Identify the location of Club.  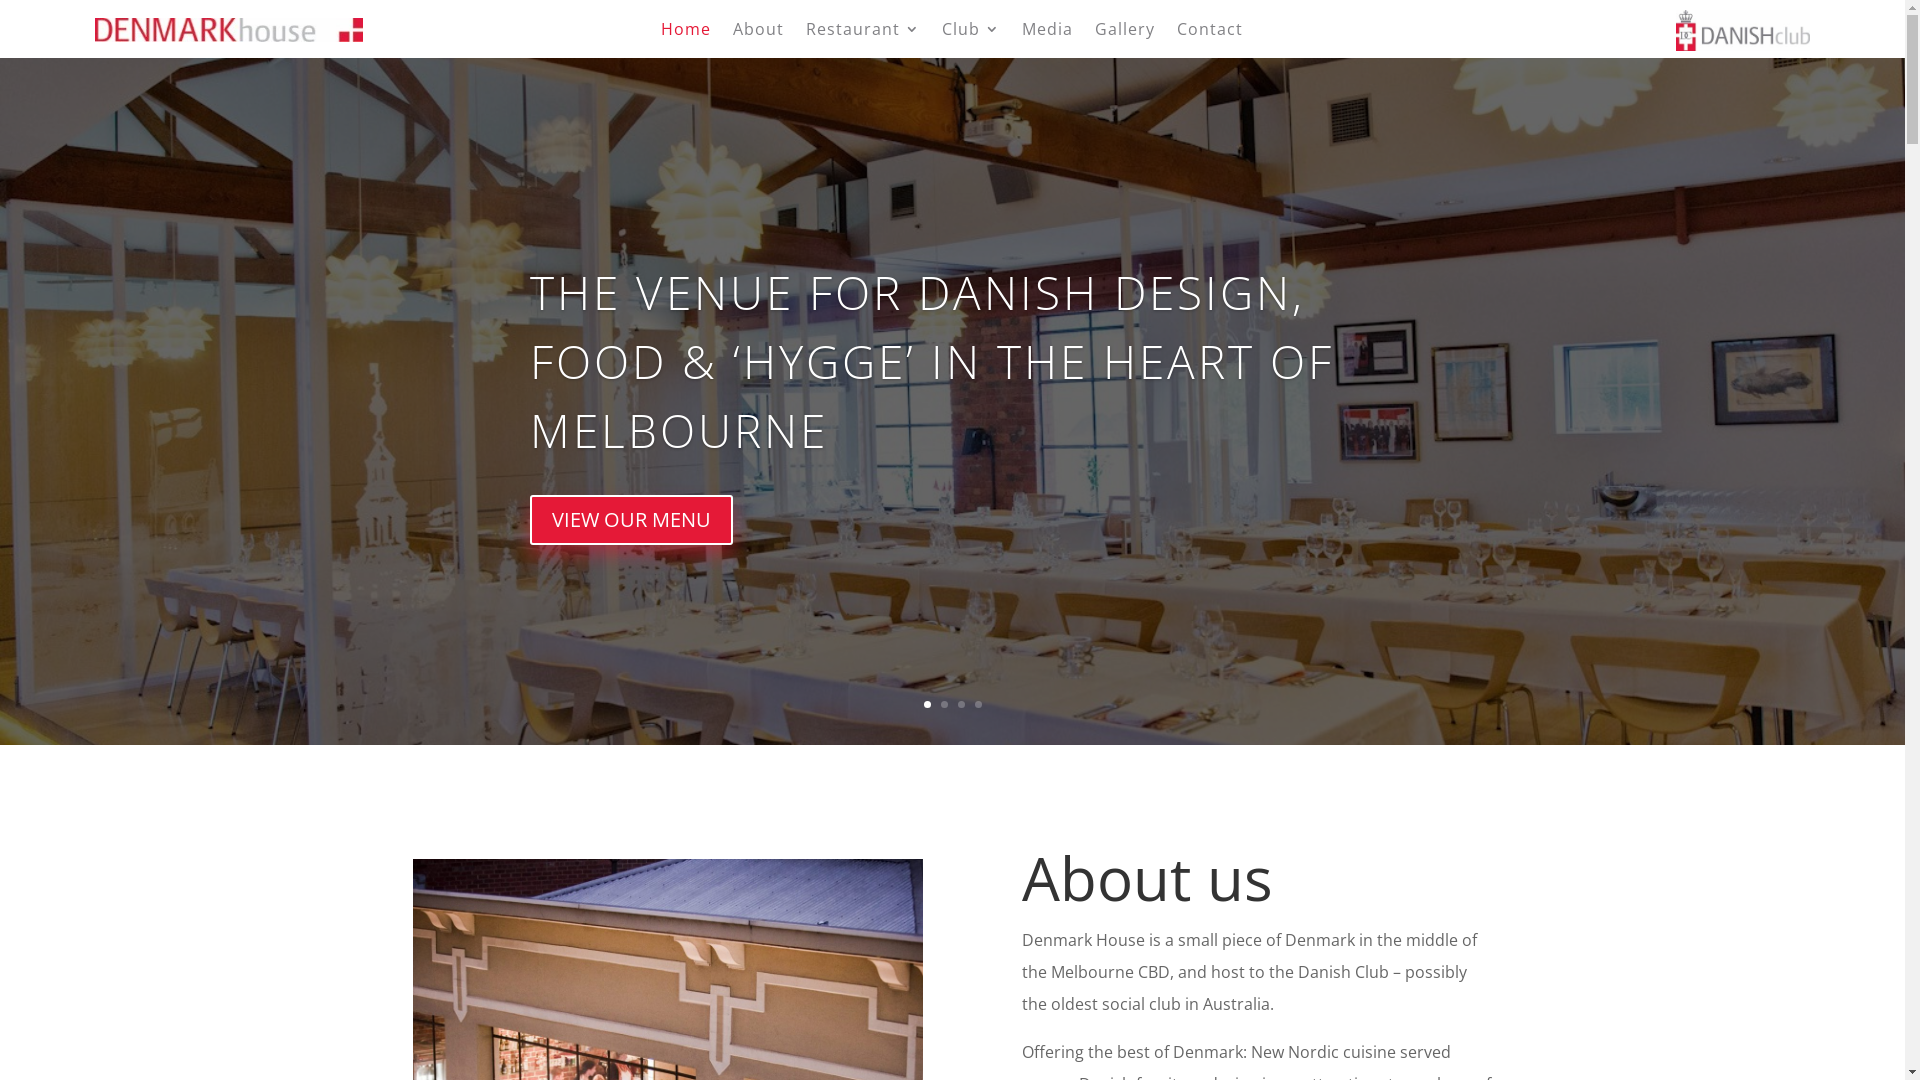
(971, 33).